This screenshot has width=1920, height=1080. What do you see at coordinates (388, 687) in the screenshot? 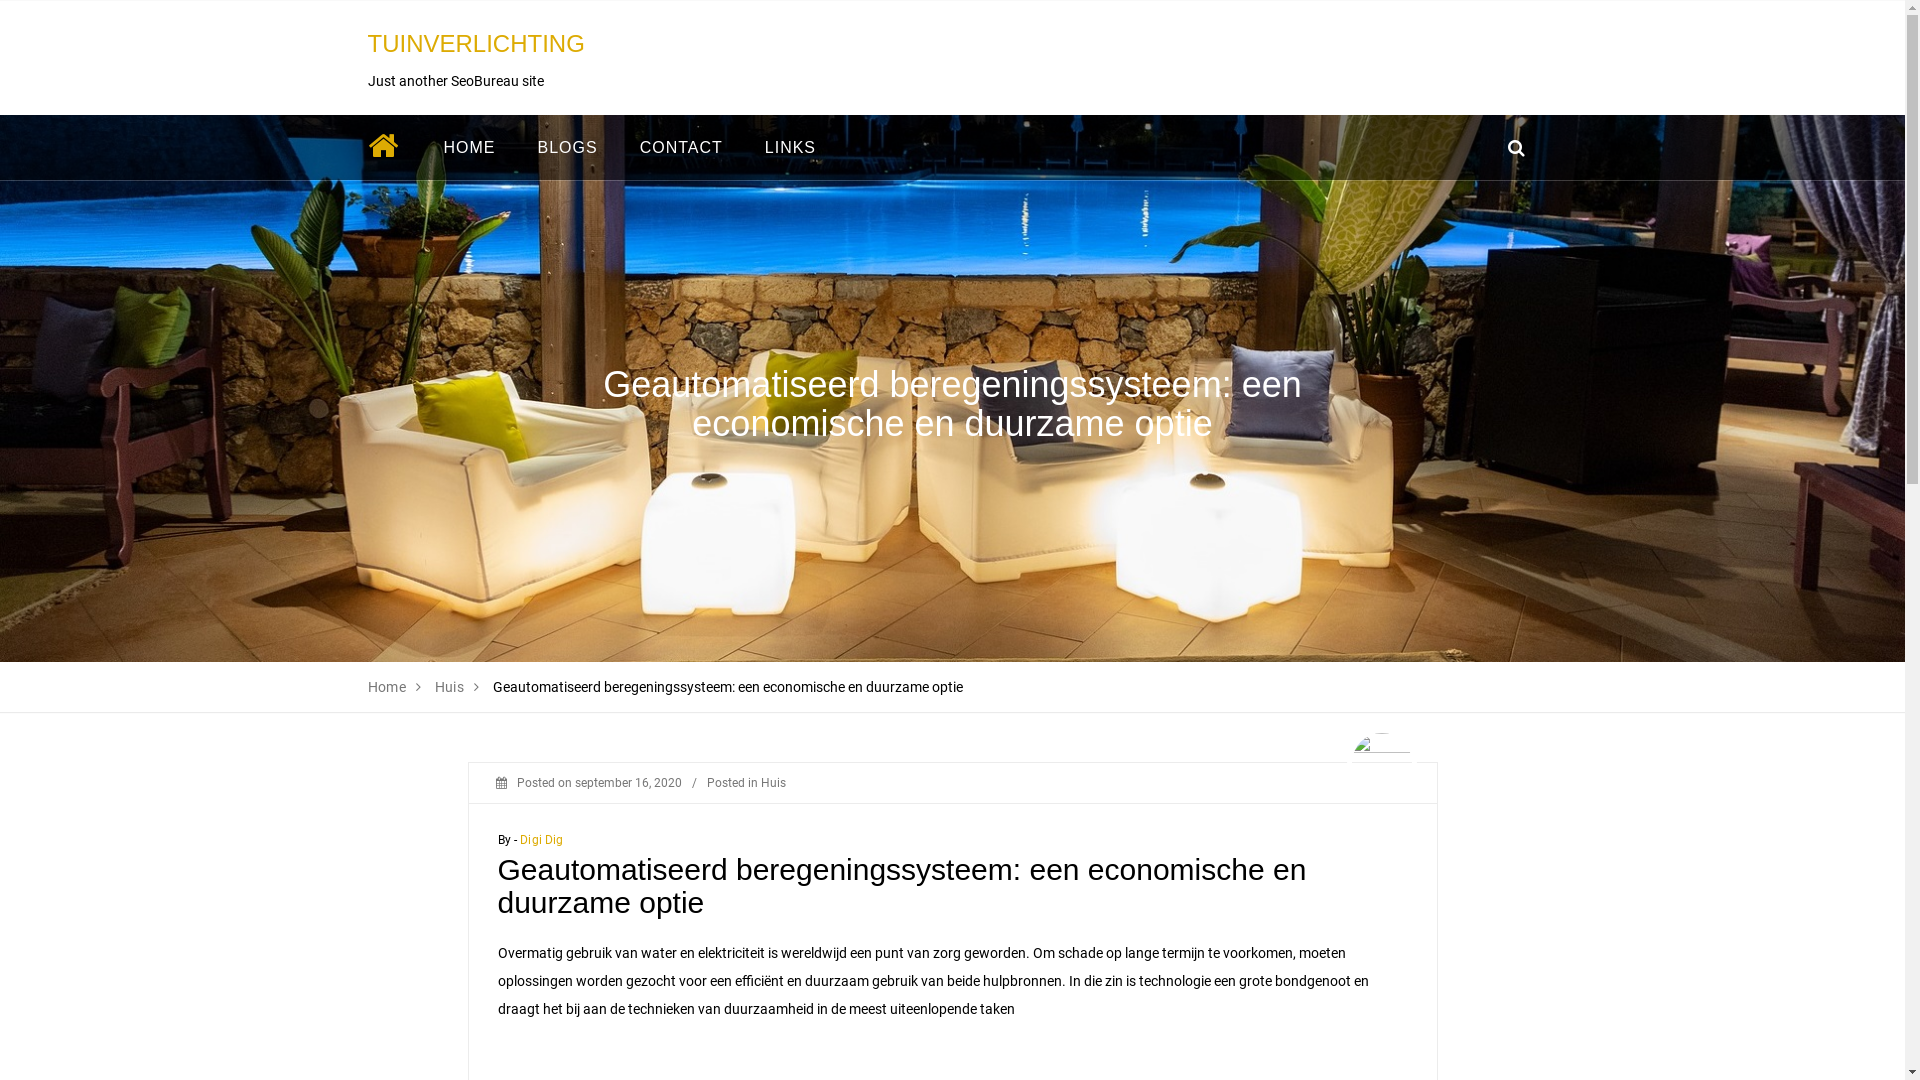
I see `Home` at bounding box center [388, 687].